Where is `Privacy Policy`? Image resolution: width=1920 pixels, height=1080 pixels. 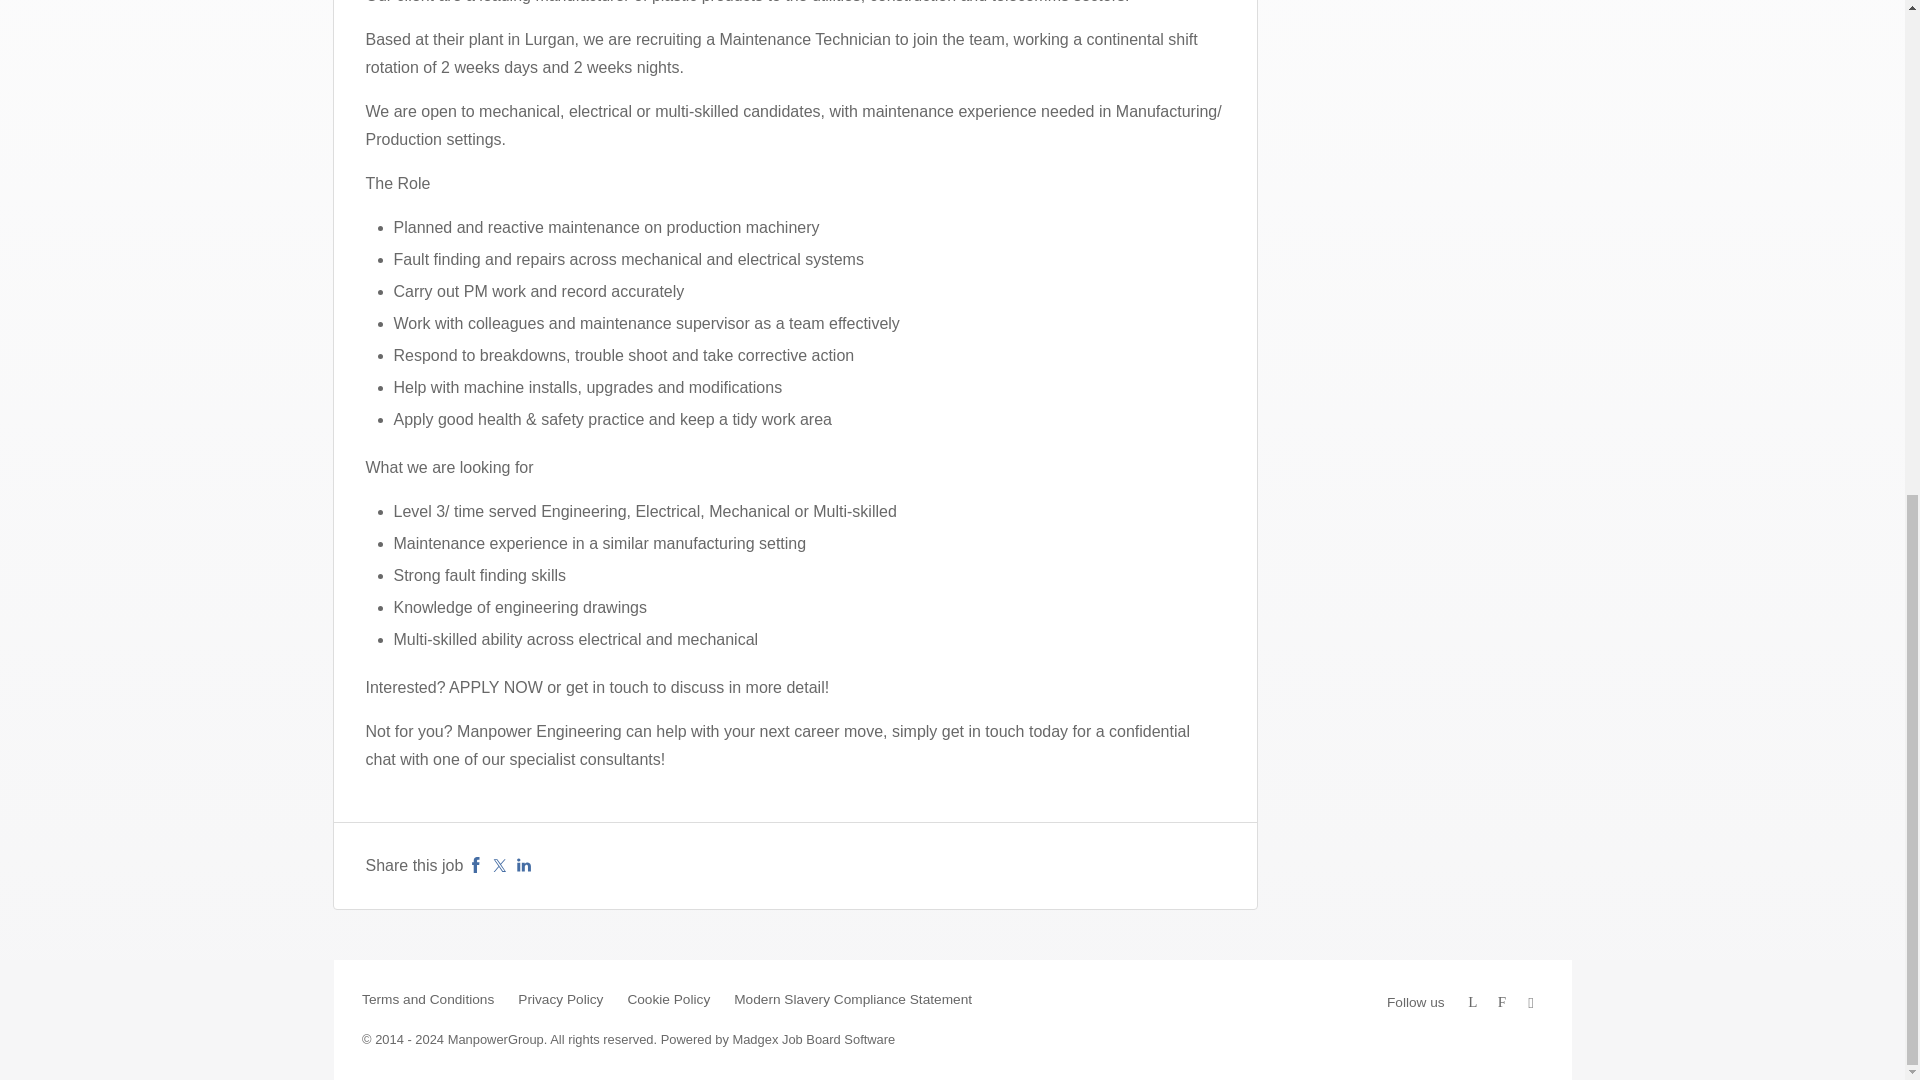 Privacy Policy is located at coordinates (560, 999).